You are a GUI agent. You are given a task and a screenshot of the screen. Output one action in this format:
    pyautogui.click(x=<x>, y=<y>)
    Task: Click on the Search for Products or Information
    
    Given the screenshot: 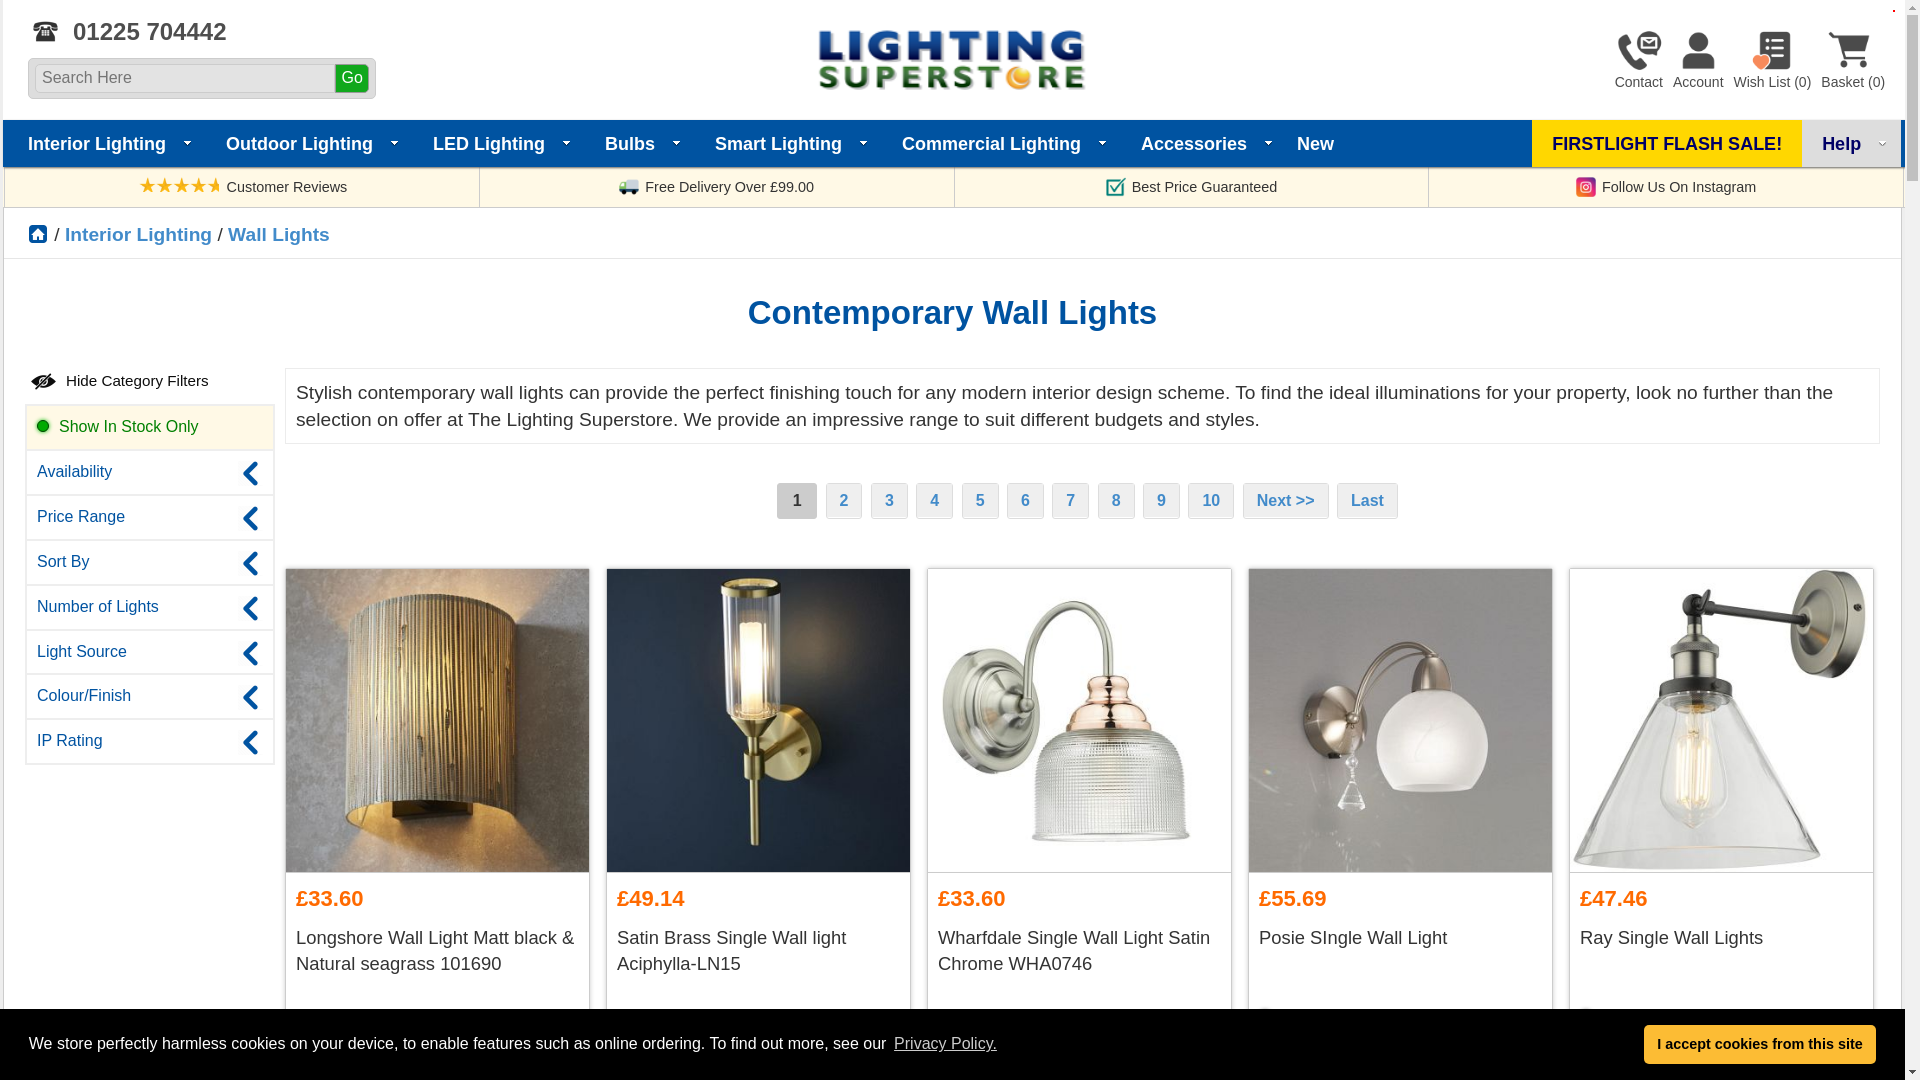 What is the action you would take?
    pyautogui.click(x=351, y=78)
    